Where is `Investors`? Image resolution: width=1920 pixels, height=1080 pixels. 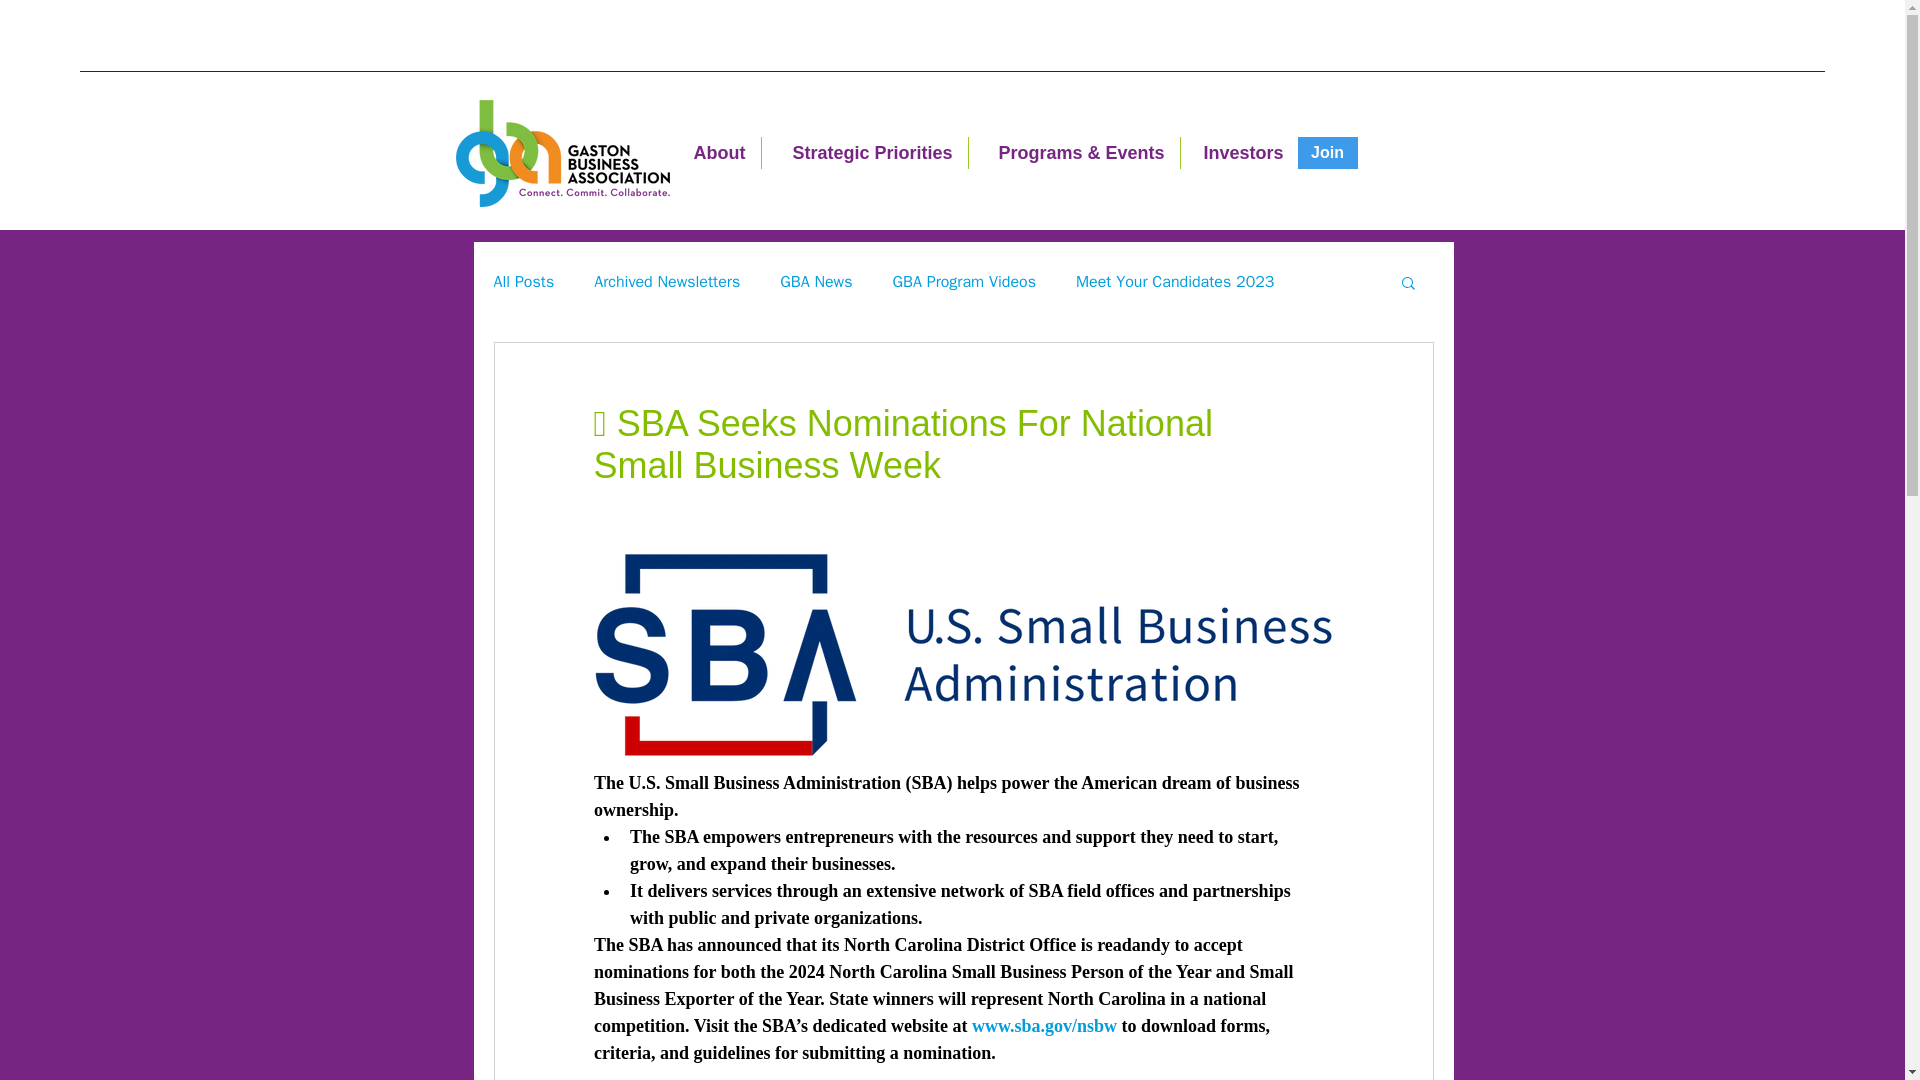 Investors is located at coordinates (1238, 152).